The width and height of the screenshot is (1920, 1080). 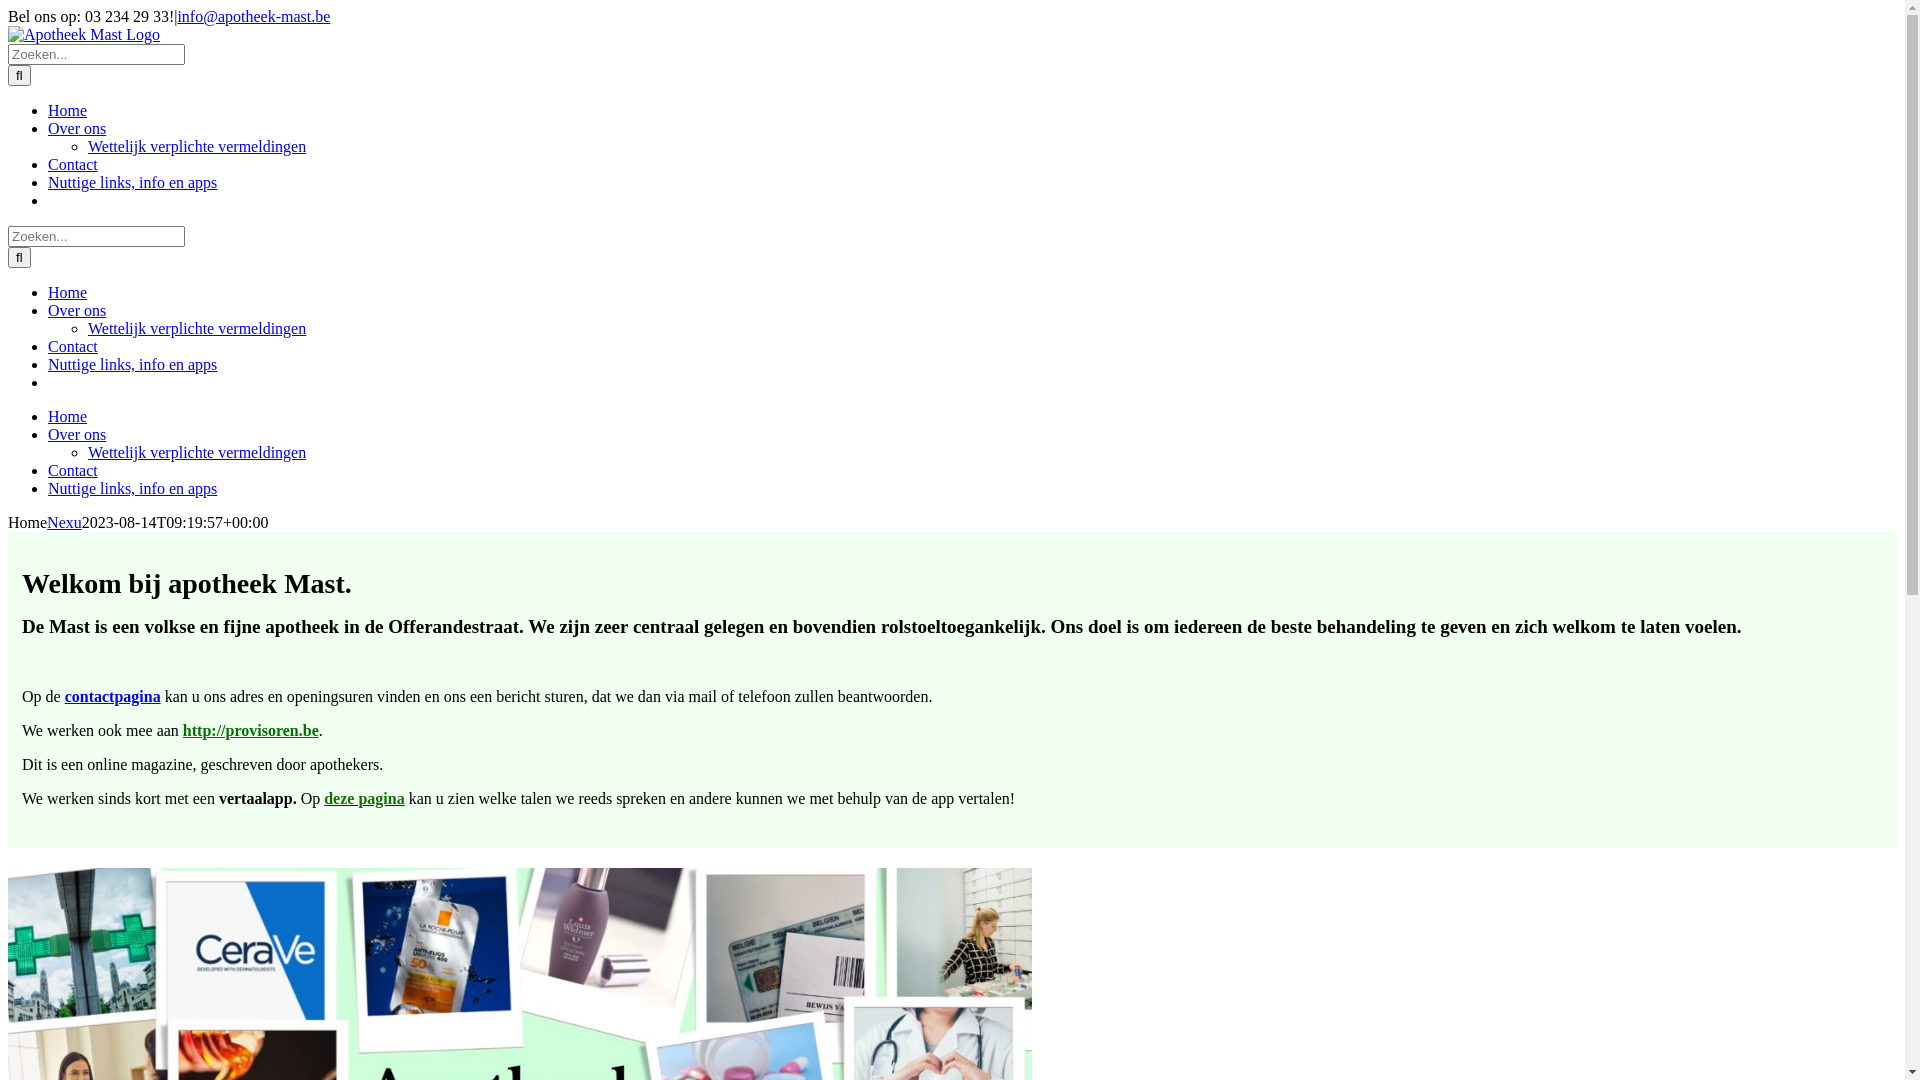 I want to click on Contact, so click(x=73, y=164).